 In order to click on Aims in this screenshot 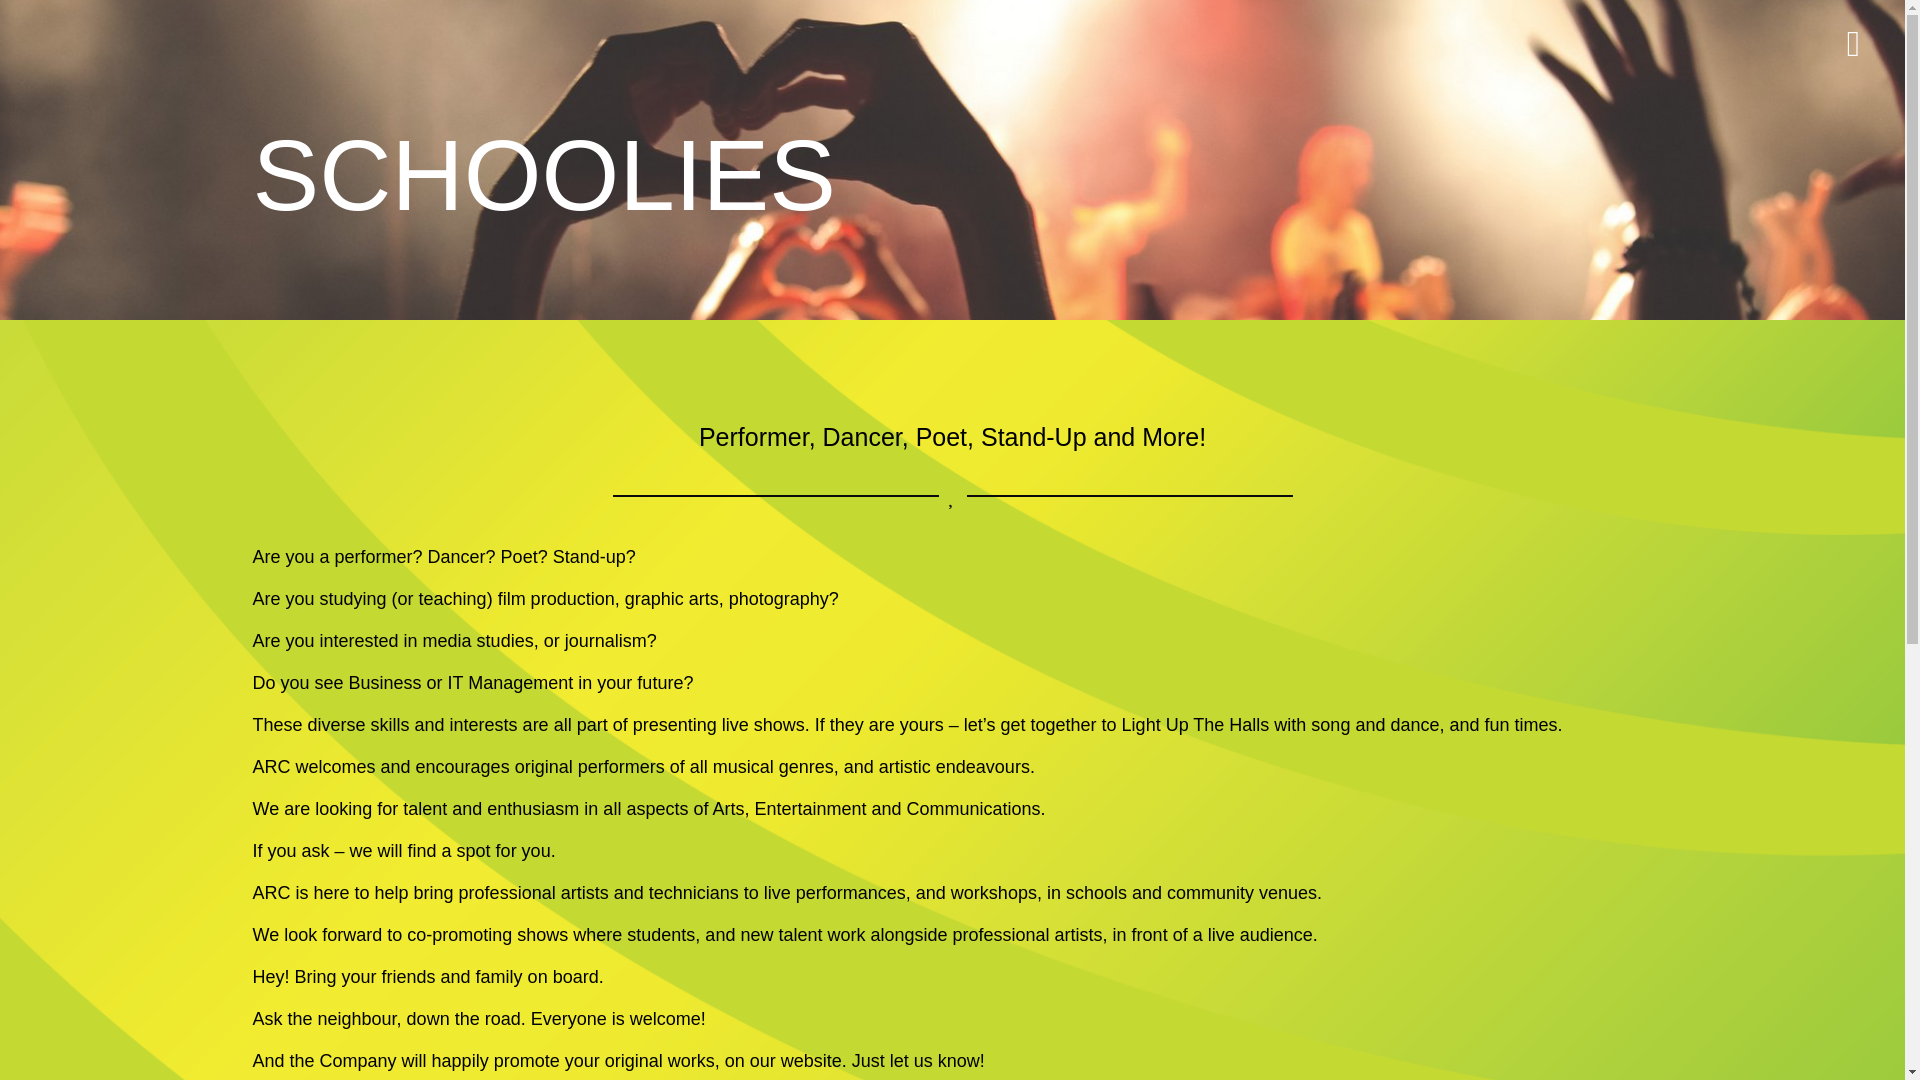, I will do `click(764, 910)`.